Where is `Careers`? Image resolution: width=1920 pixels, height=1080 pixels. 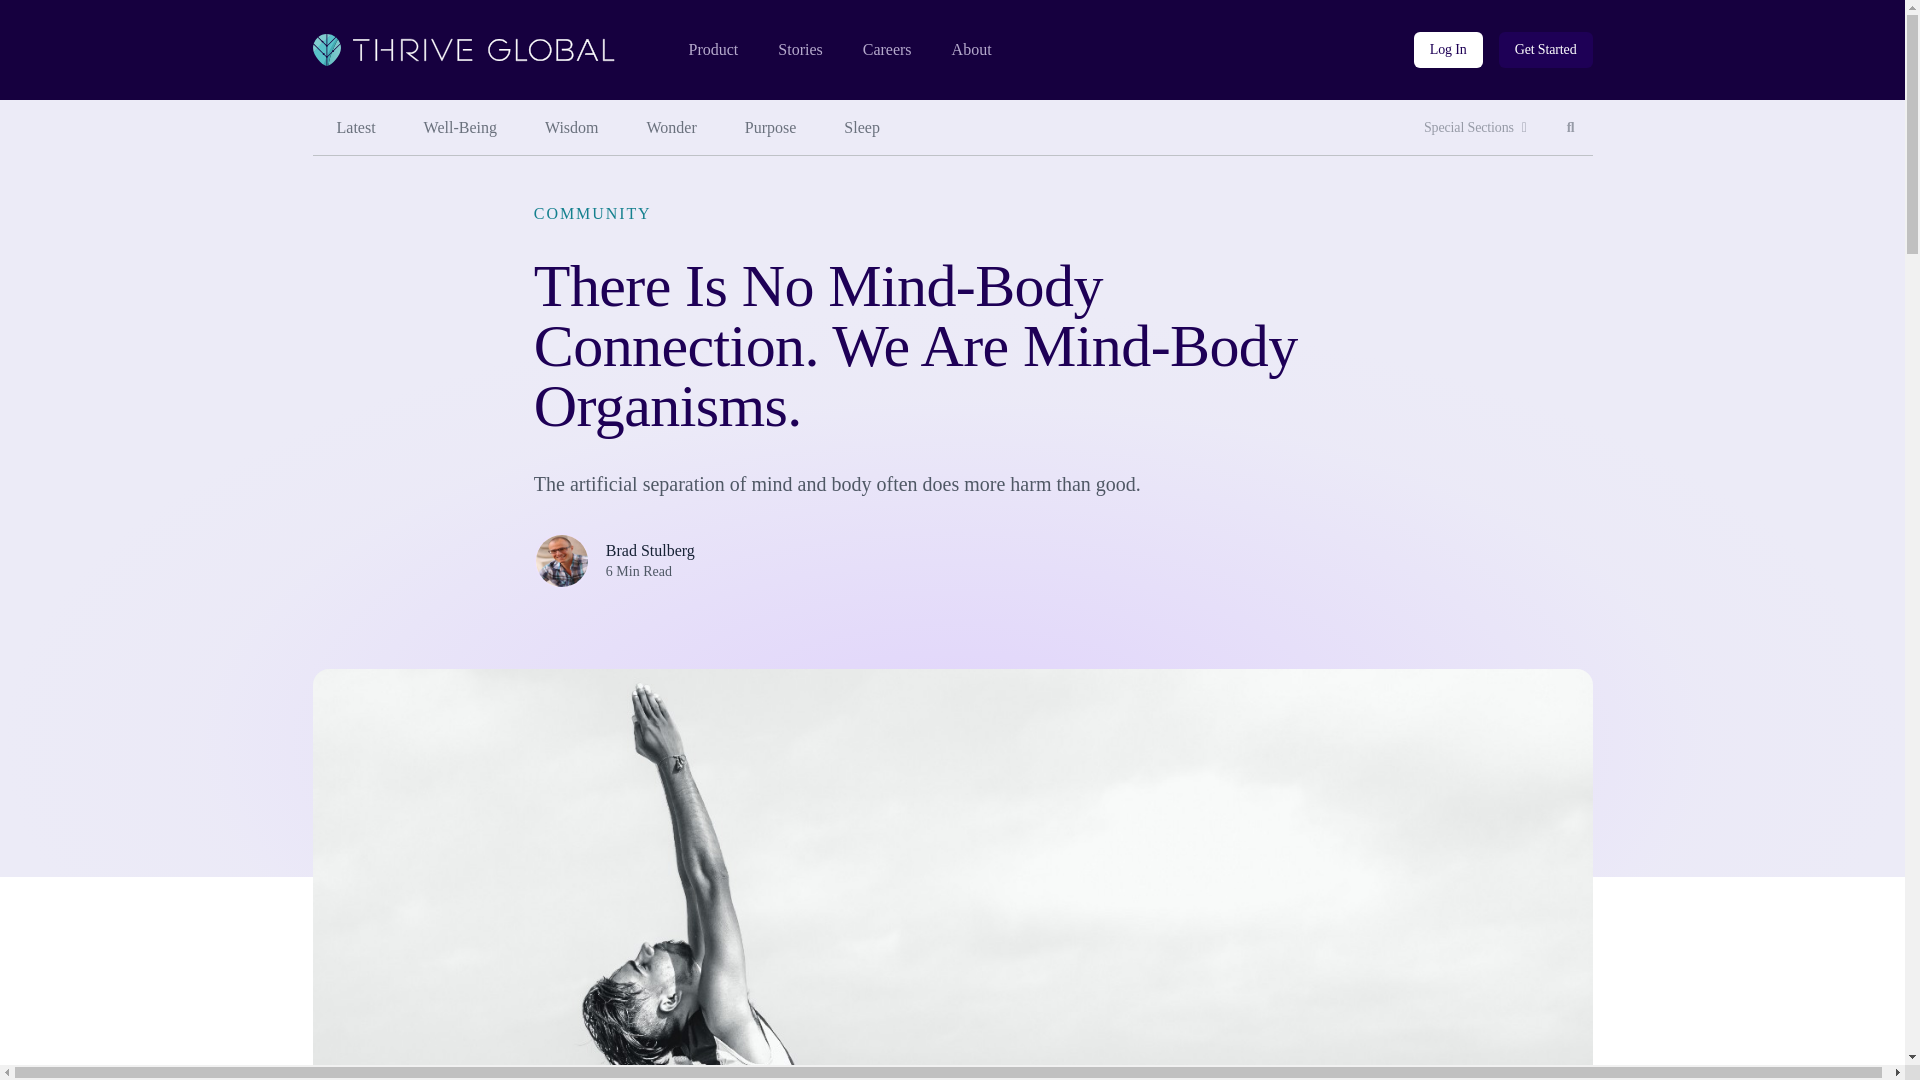
Careers is located at coordinates (672, 128).